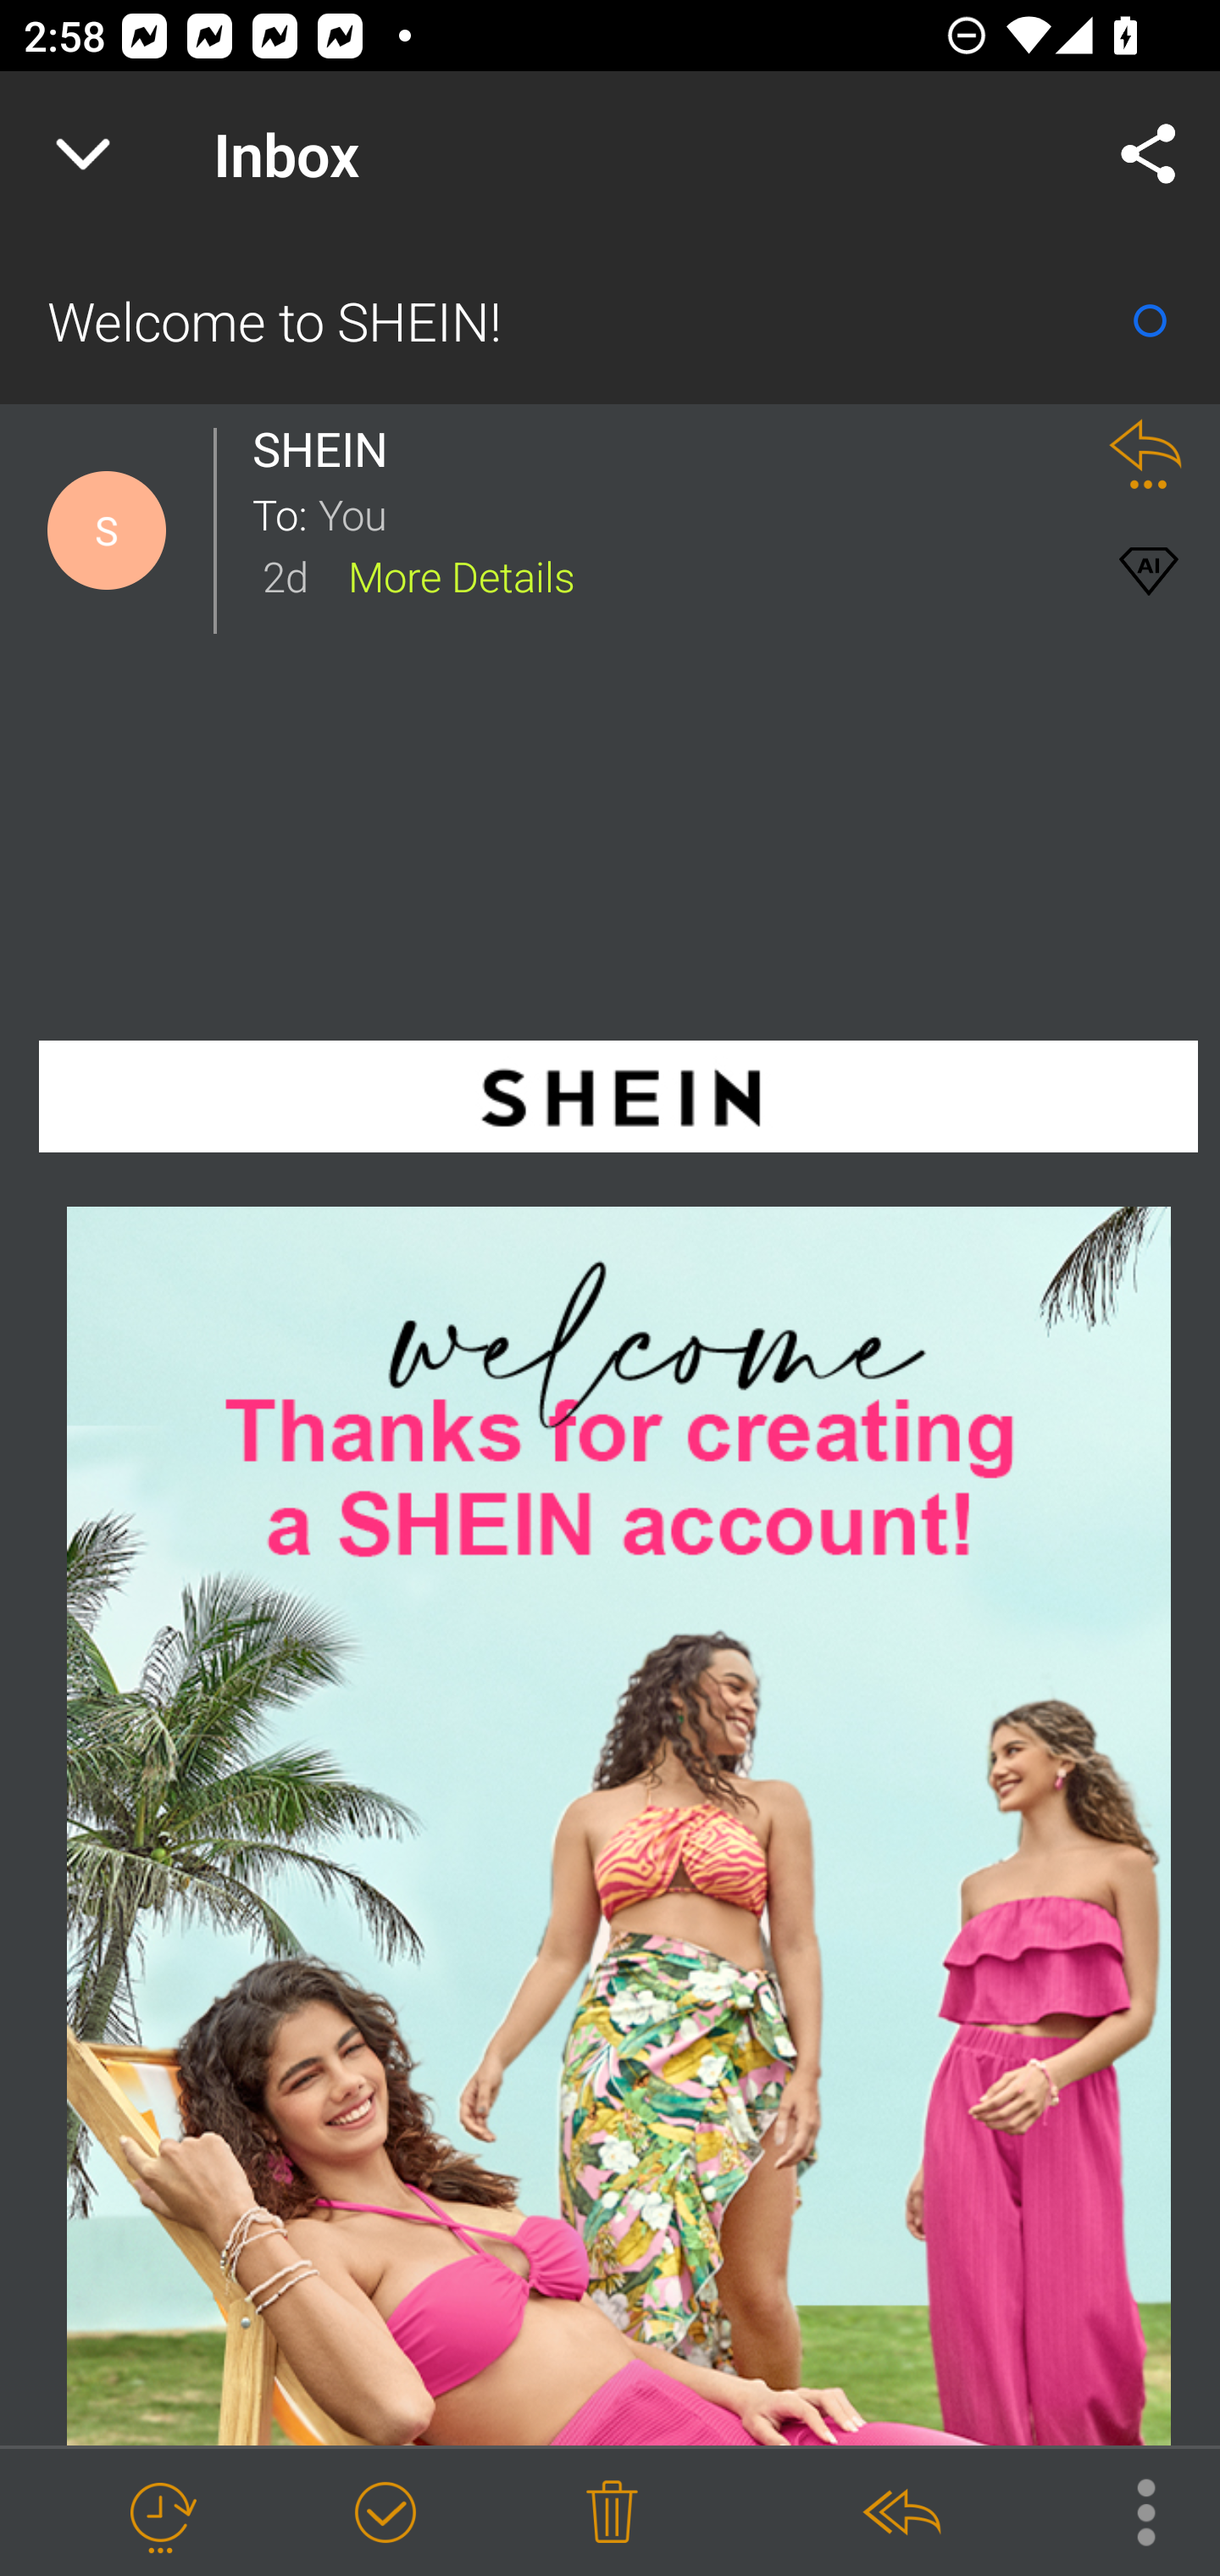  Describe the element at coordinates (160, 2513) in the screenshot. I see `Snooze` at that location.